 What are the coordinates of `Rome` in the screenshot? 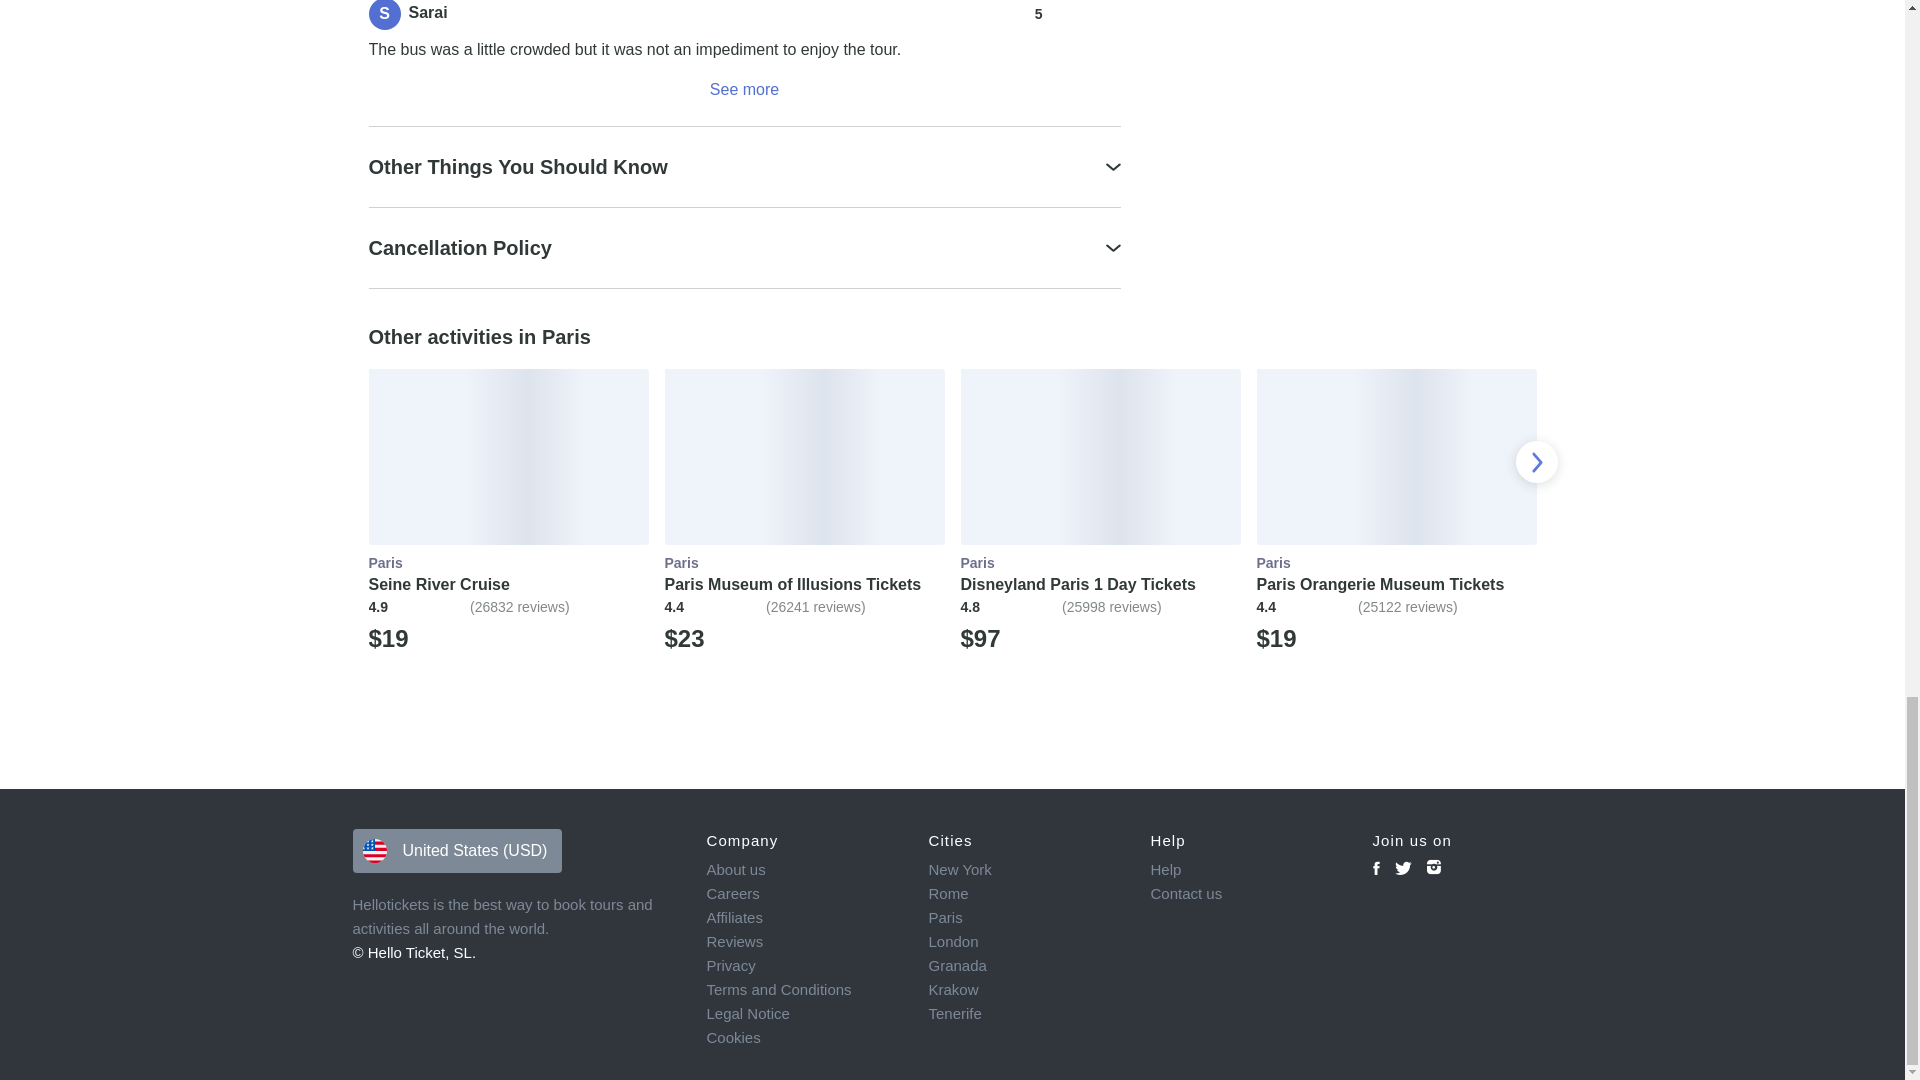 It's located at (1024, 894).